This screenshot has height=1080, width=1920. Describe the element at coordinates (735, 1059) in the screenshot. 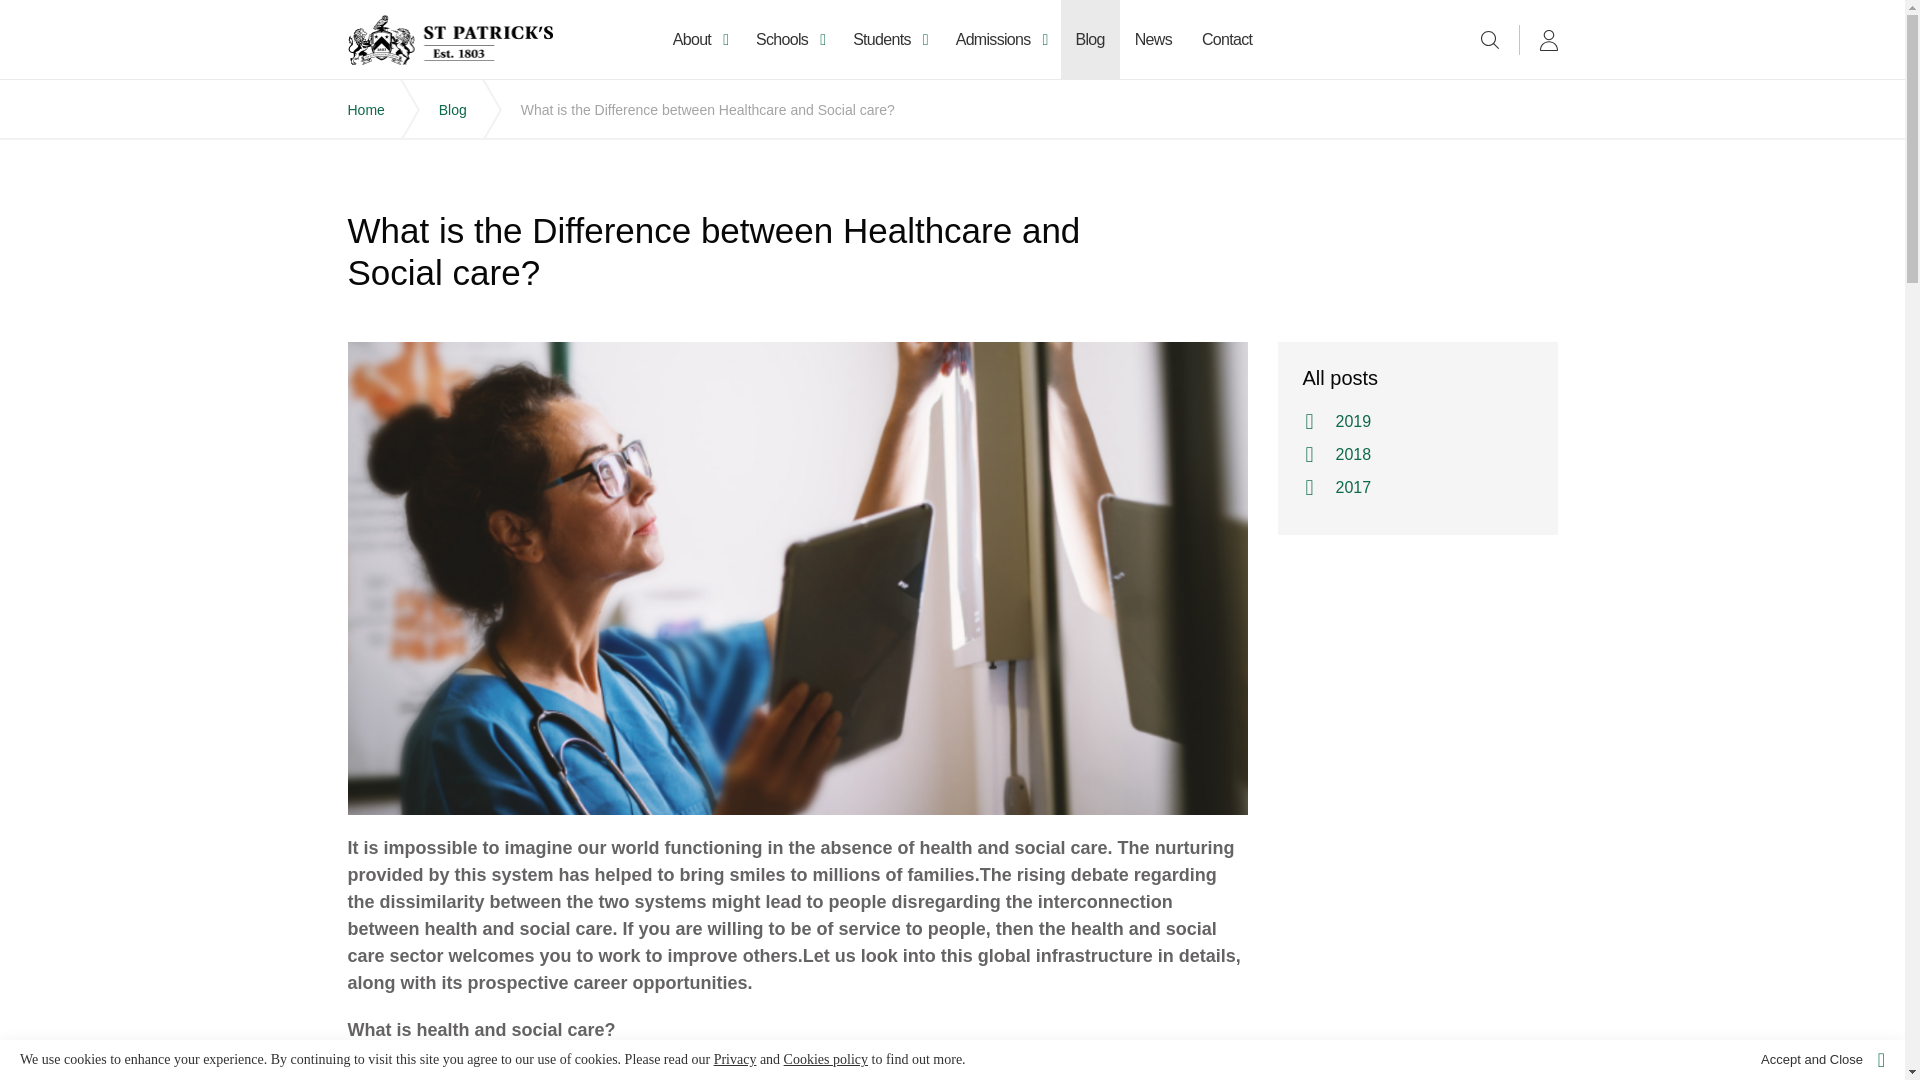

I see `Privacy Policy` at that location.